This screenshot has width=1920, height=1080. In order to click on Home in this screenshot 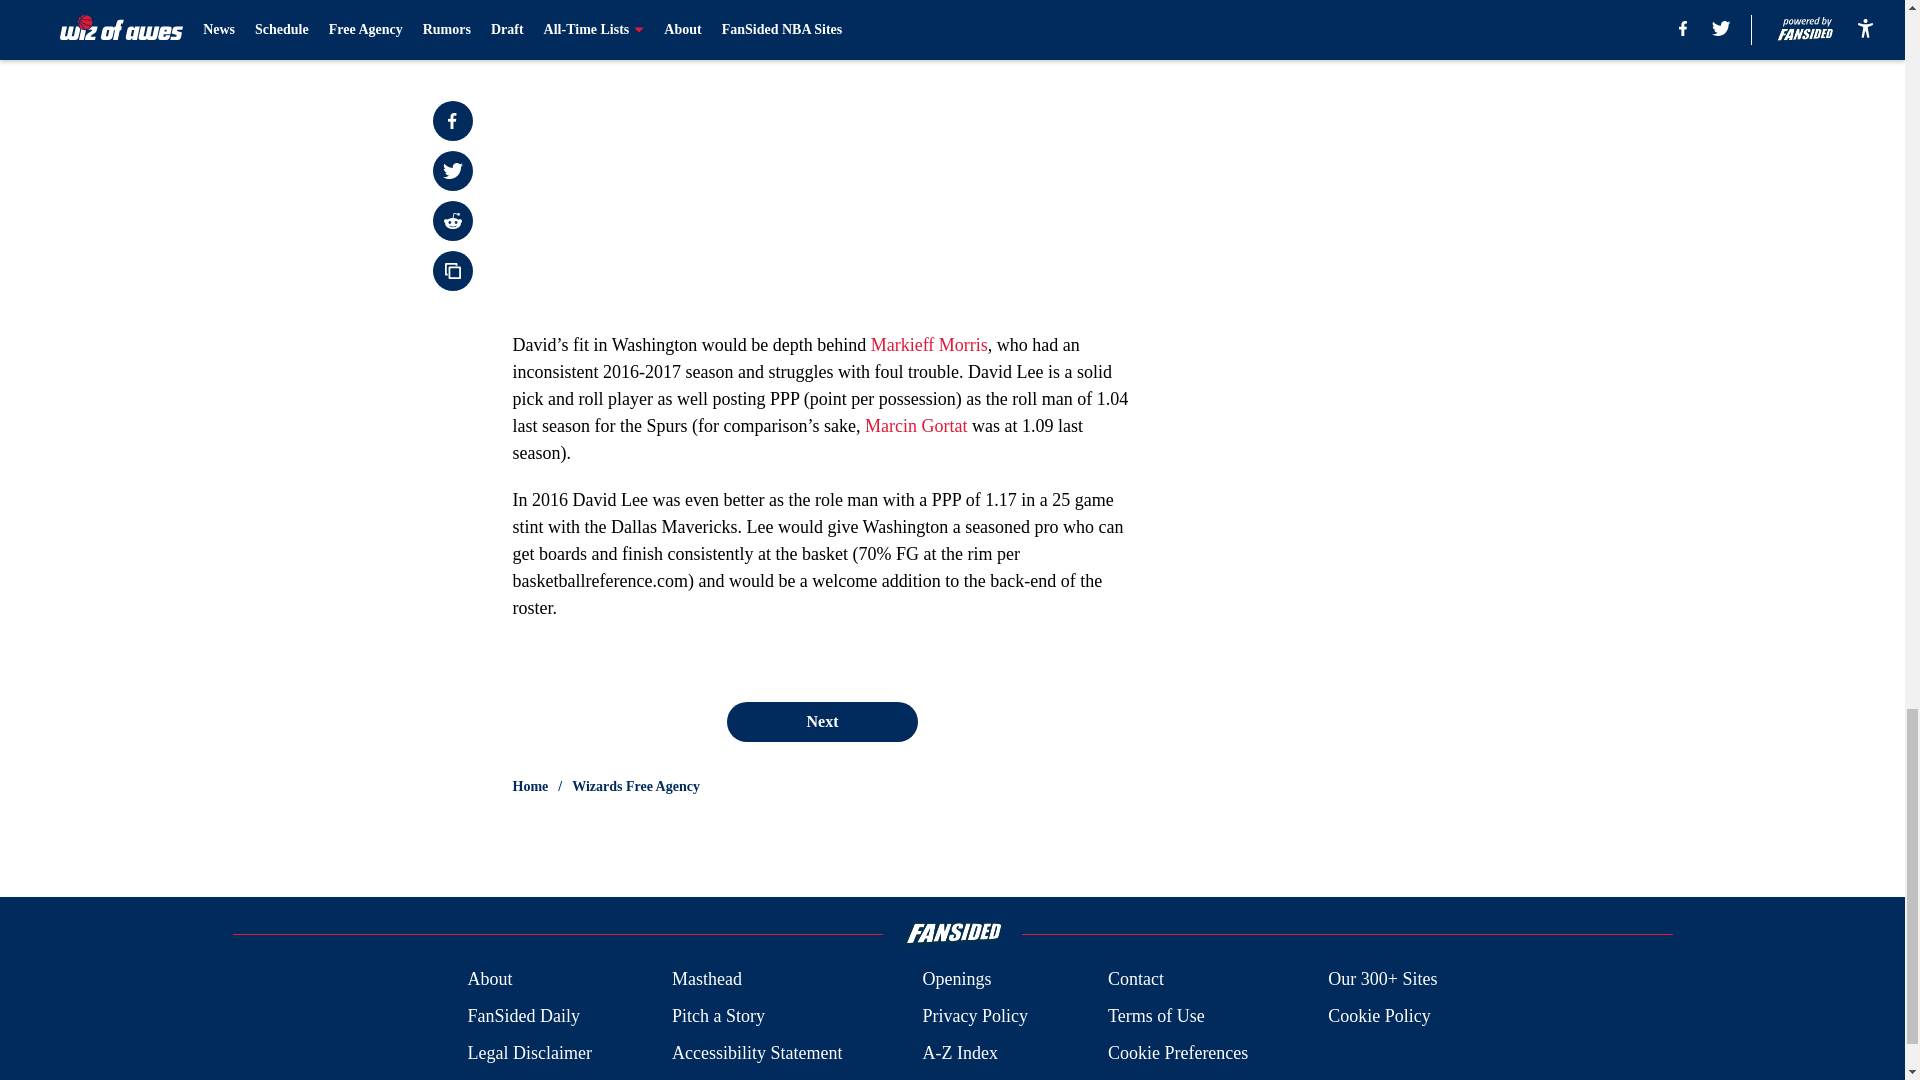, I will do `click(530, 786)`.